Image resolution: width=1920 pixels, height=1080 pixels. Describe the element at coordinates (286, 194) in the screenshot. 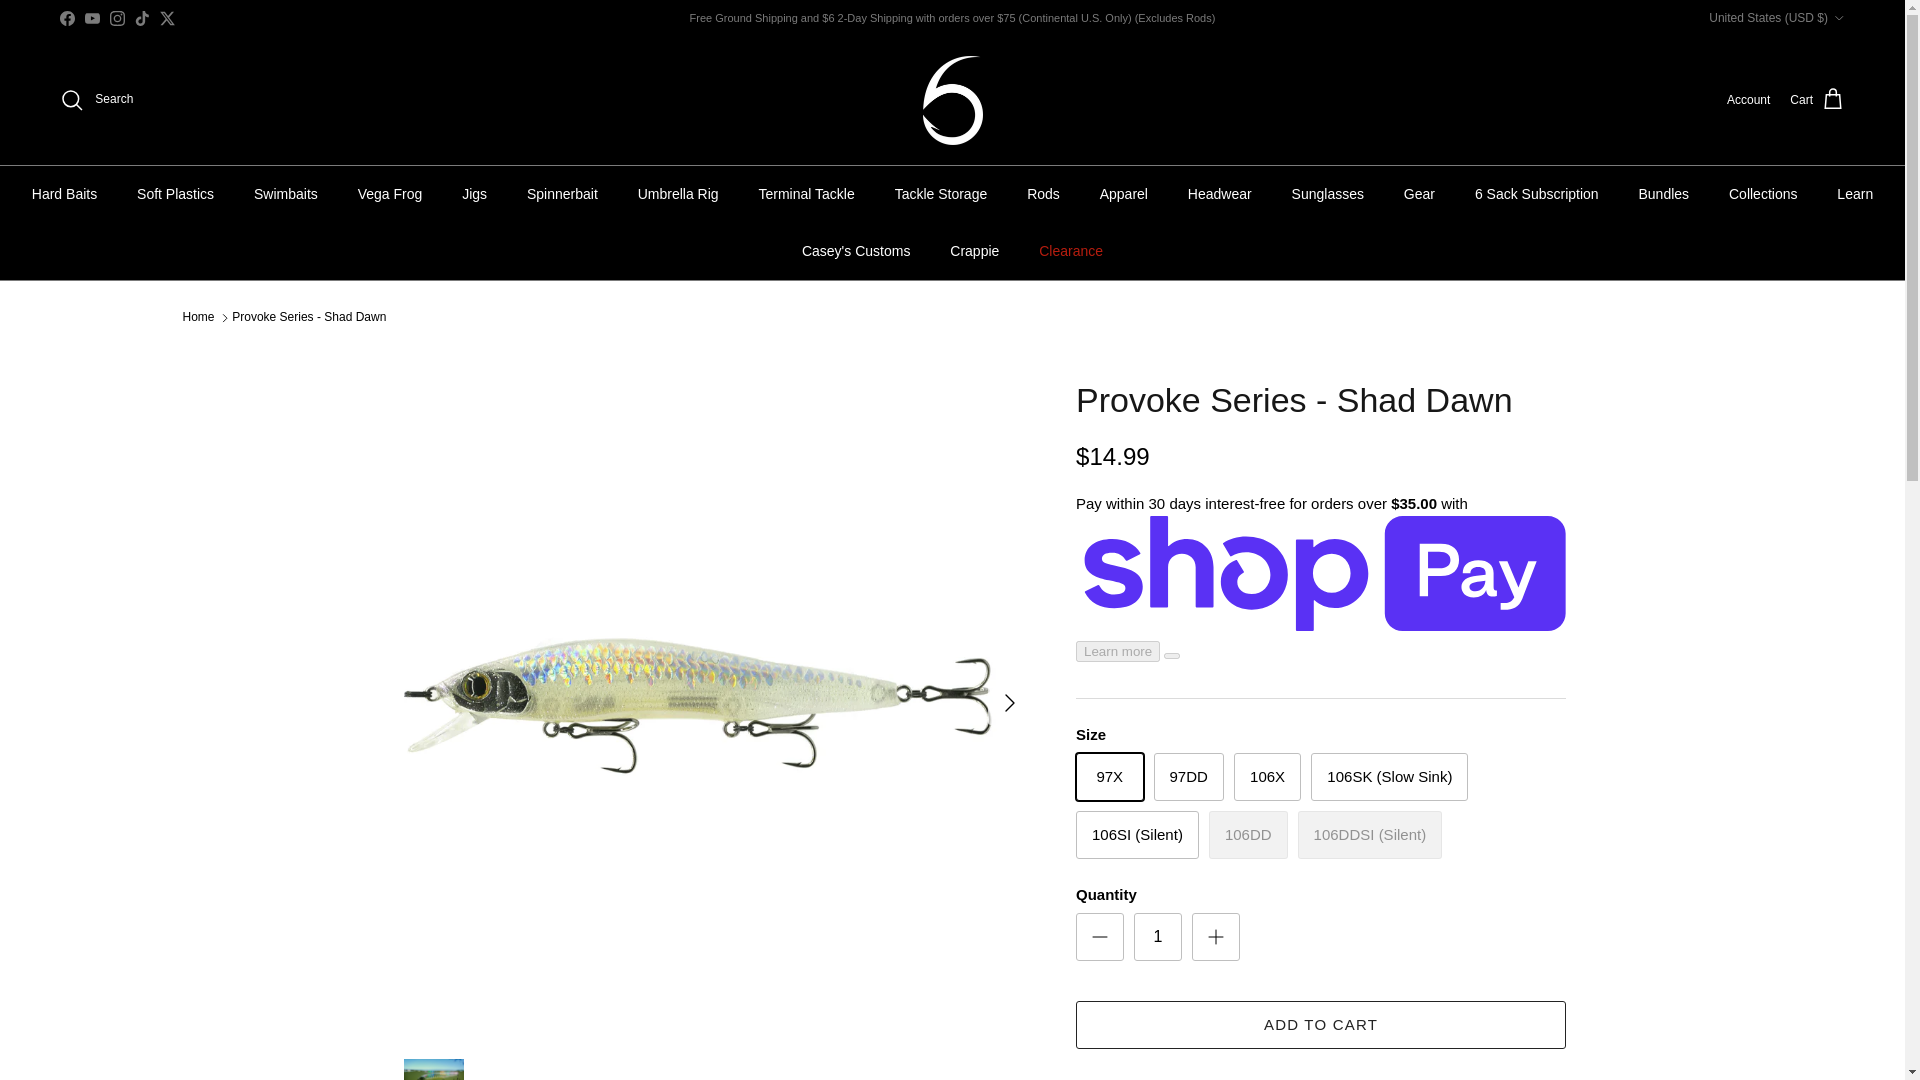

I see `Swimbaits` at that location.